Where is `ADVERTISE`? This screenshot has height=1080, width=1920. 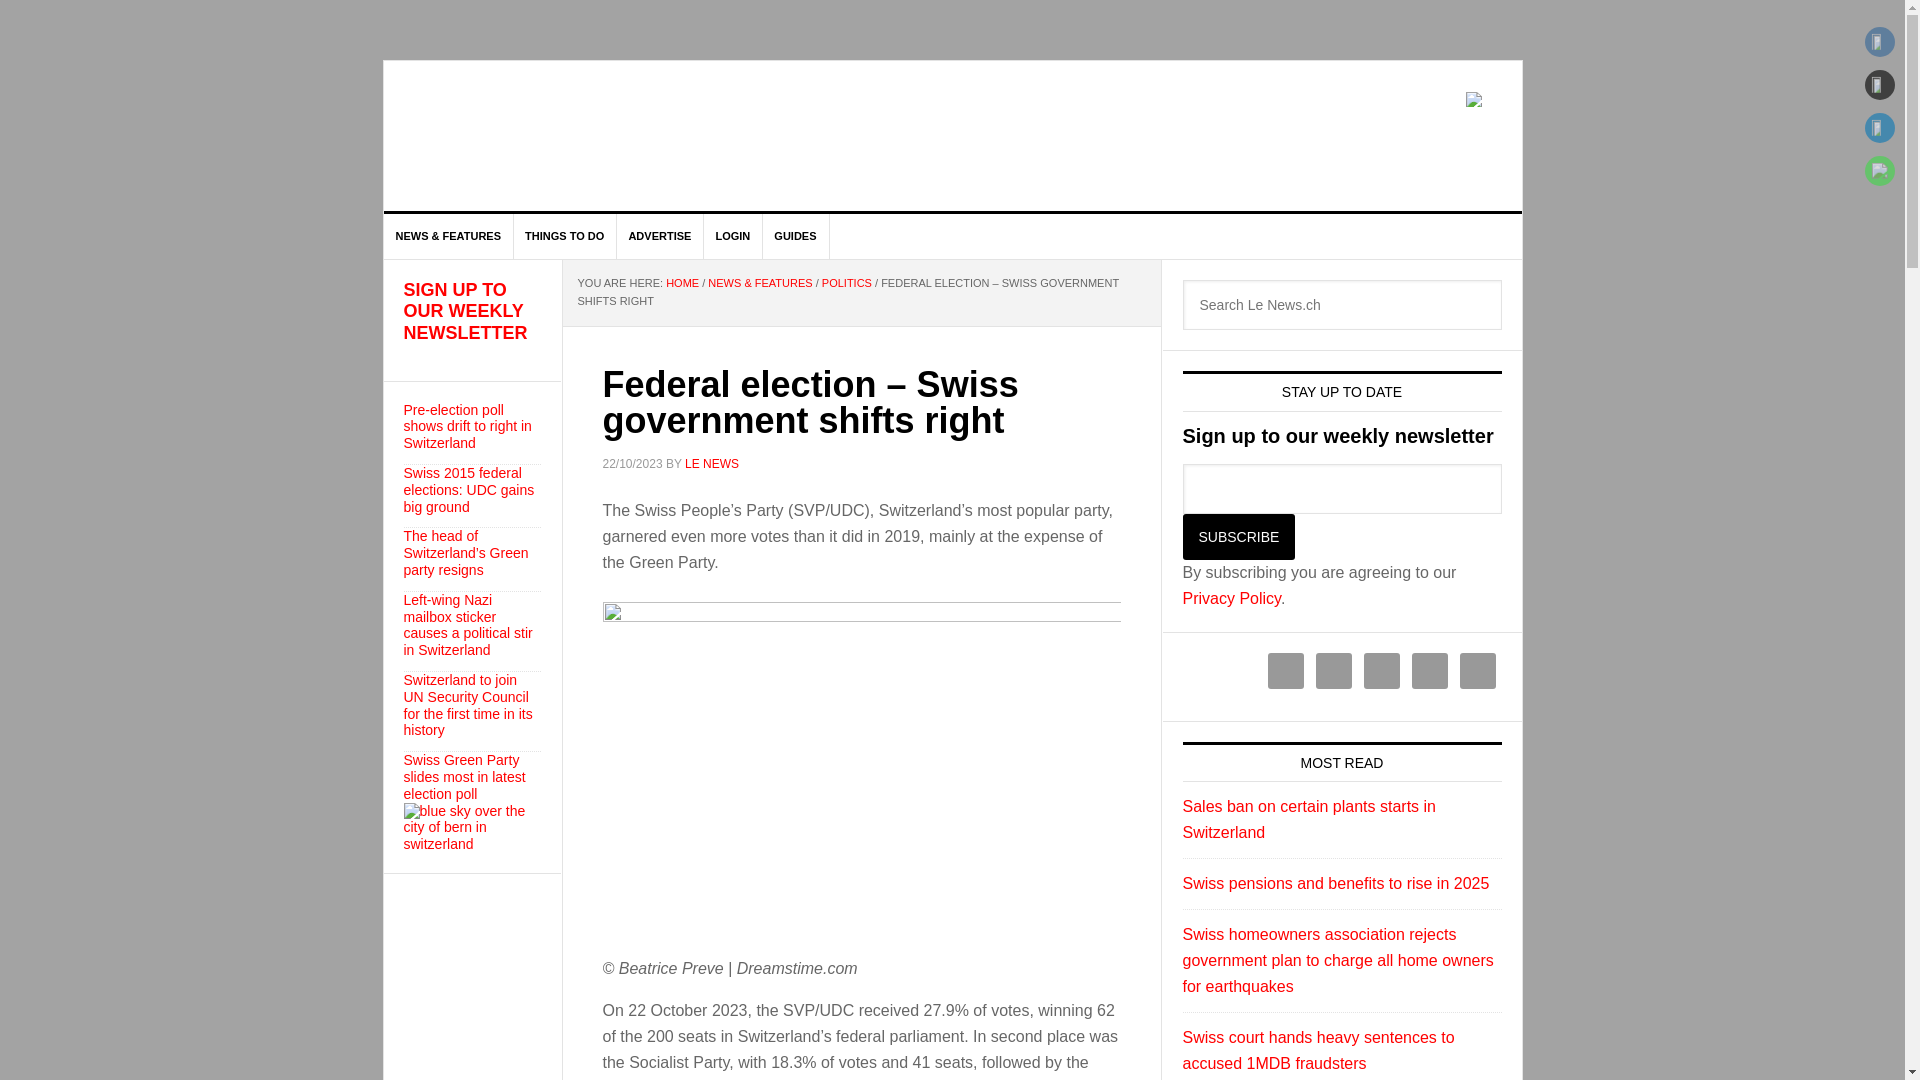 ADVERTISE is located at coordinates (660, 236).